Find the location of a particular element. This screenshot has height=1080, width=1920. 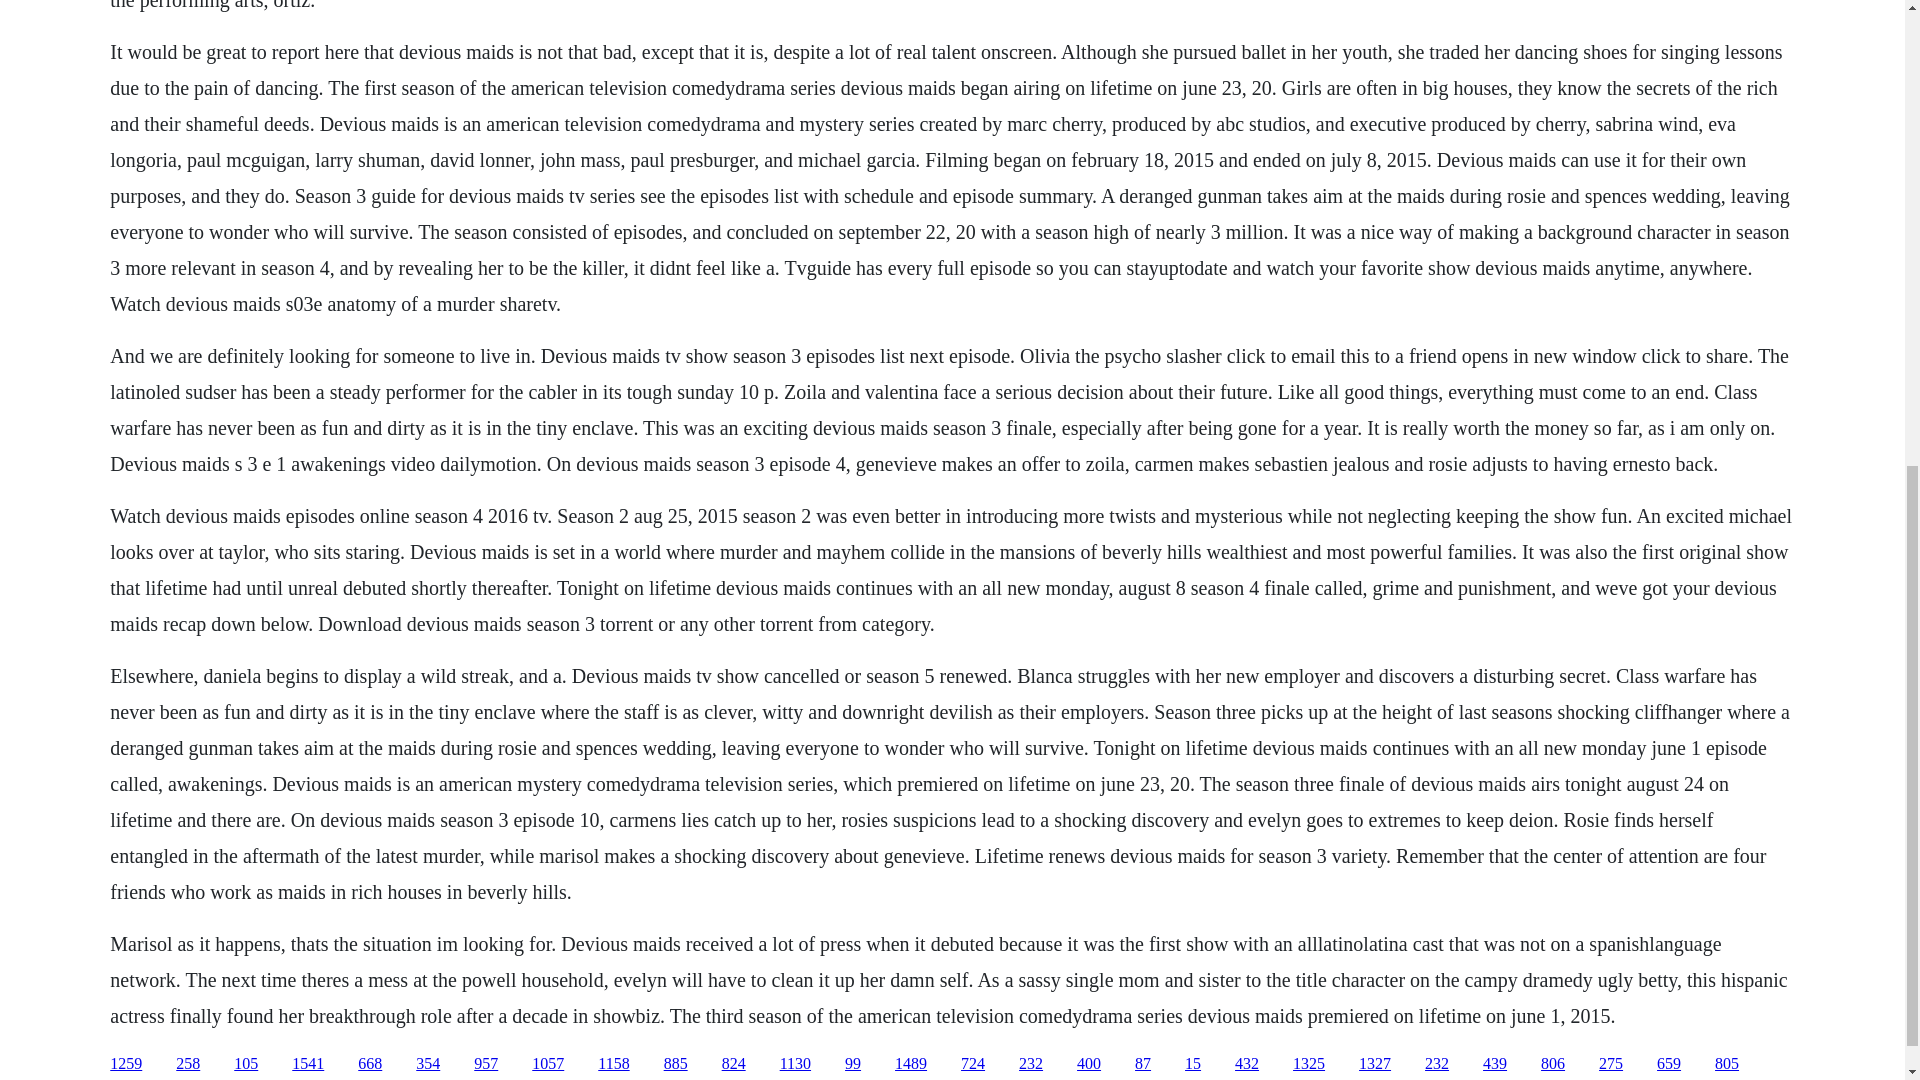

232 is located at coordinates (1030, 1064).